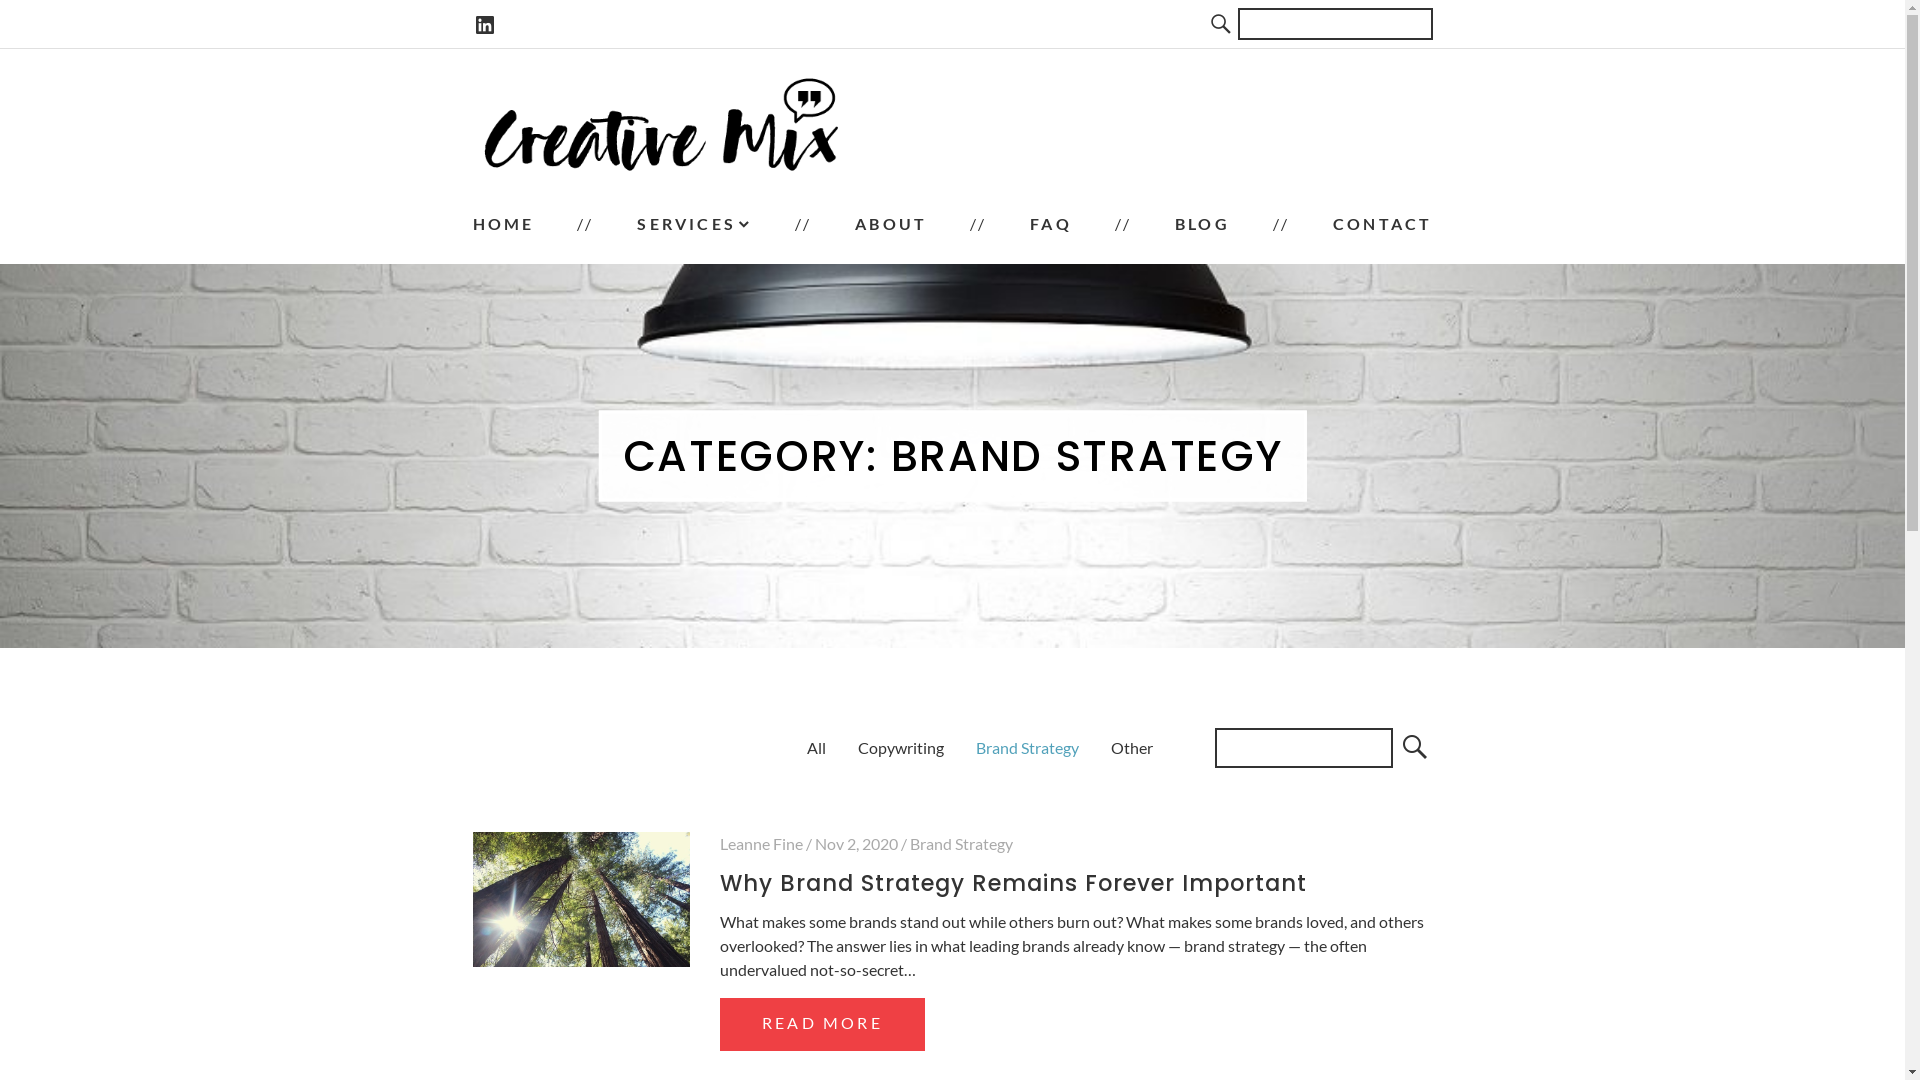 Image resolution: width=1920 pixels, height=1080 pixels. Describe the element at coordinates (962, 844) in the screenshot. I see `Brand Strategy` at that location.